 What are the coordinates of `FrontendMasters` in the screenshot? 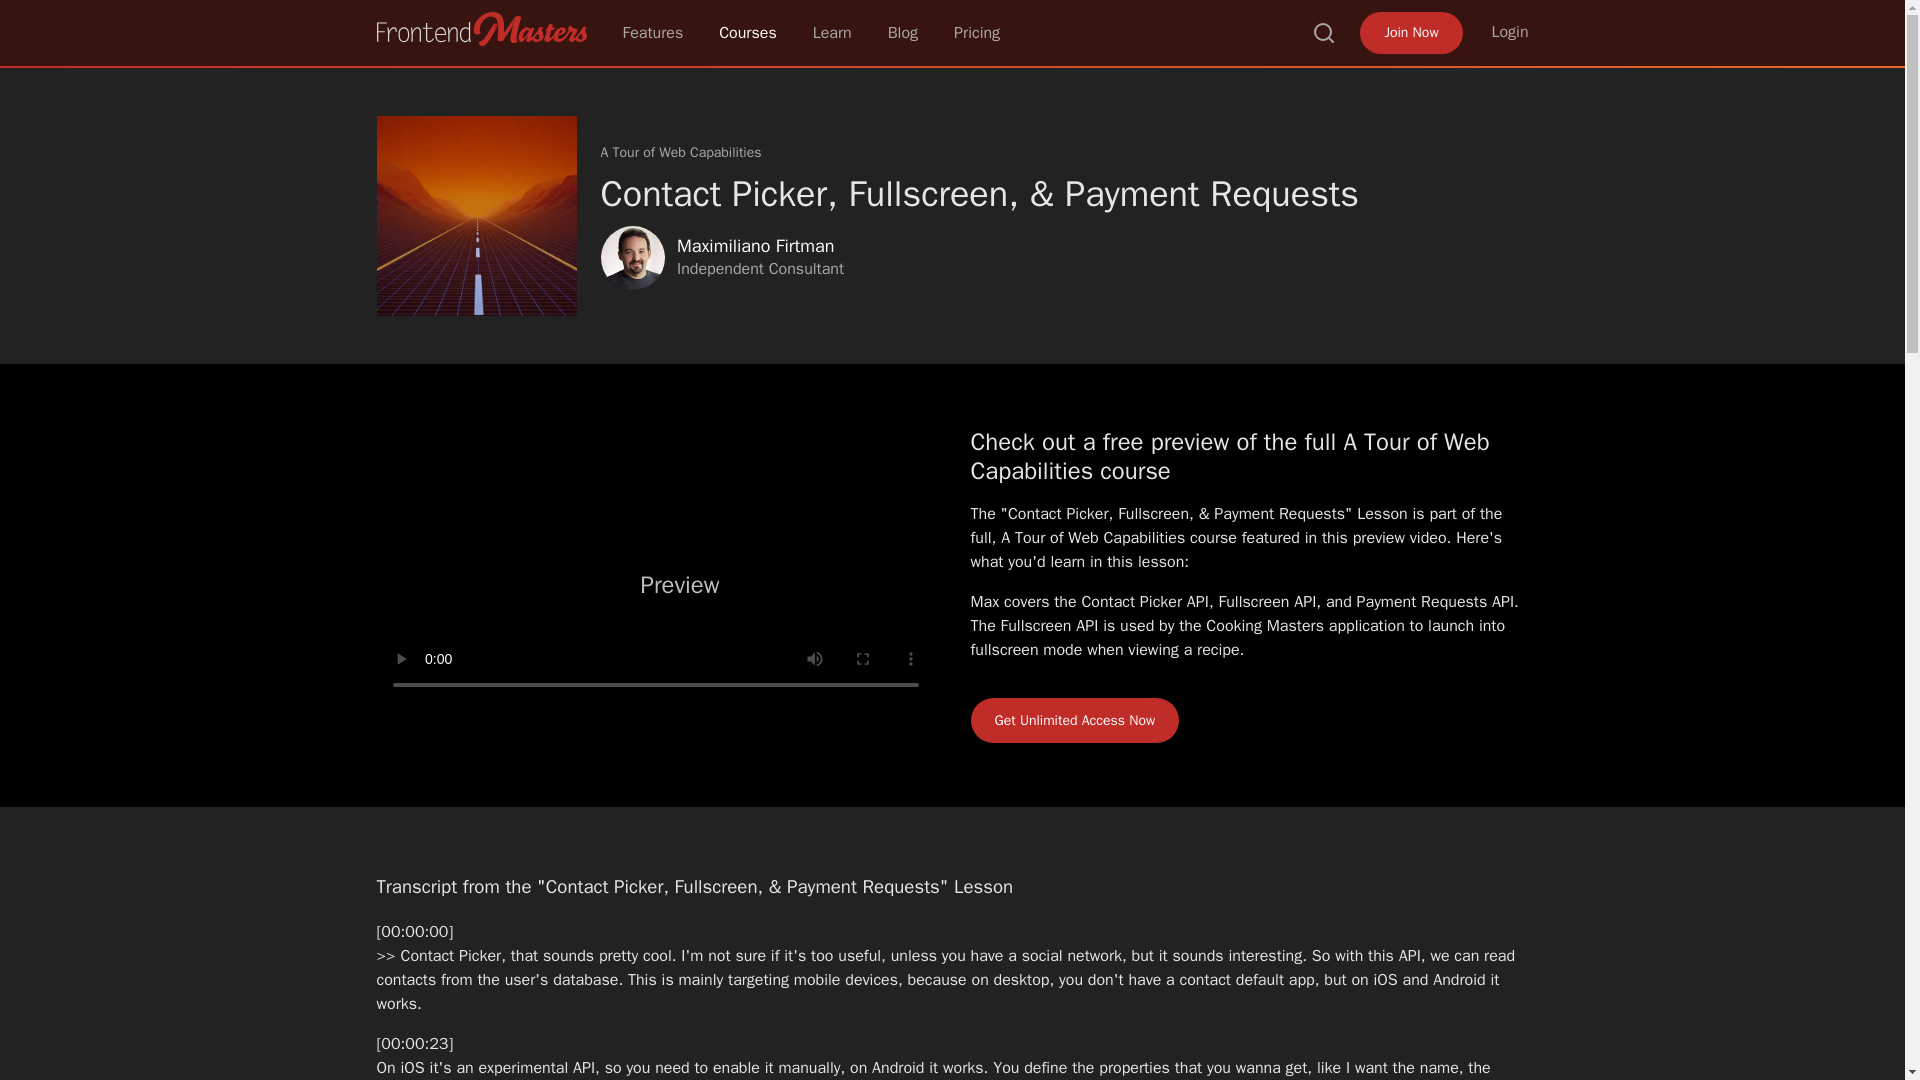 It's located at (480, 28).